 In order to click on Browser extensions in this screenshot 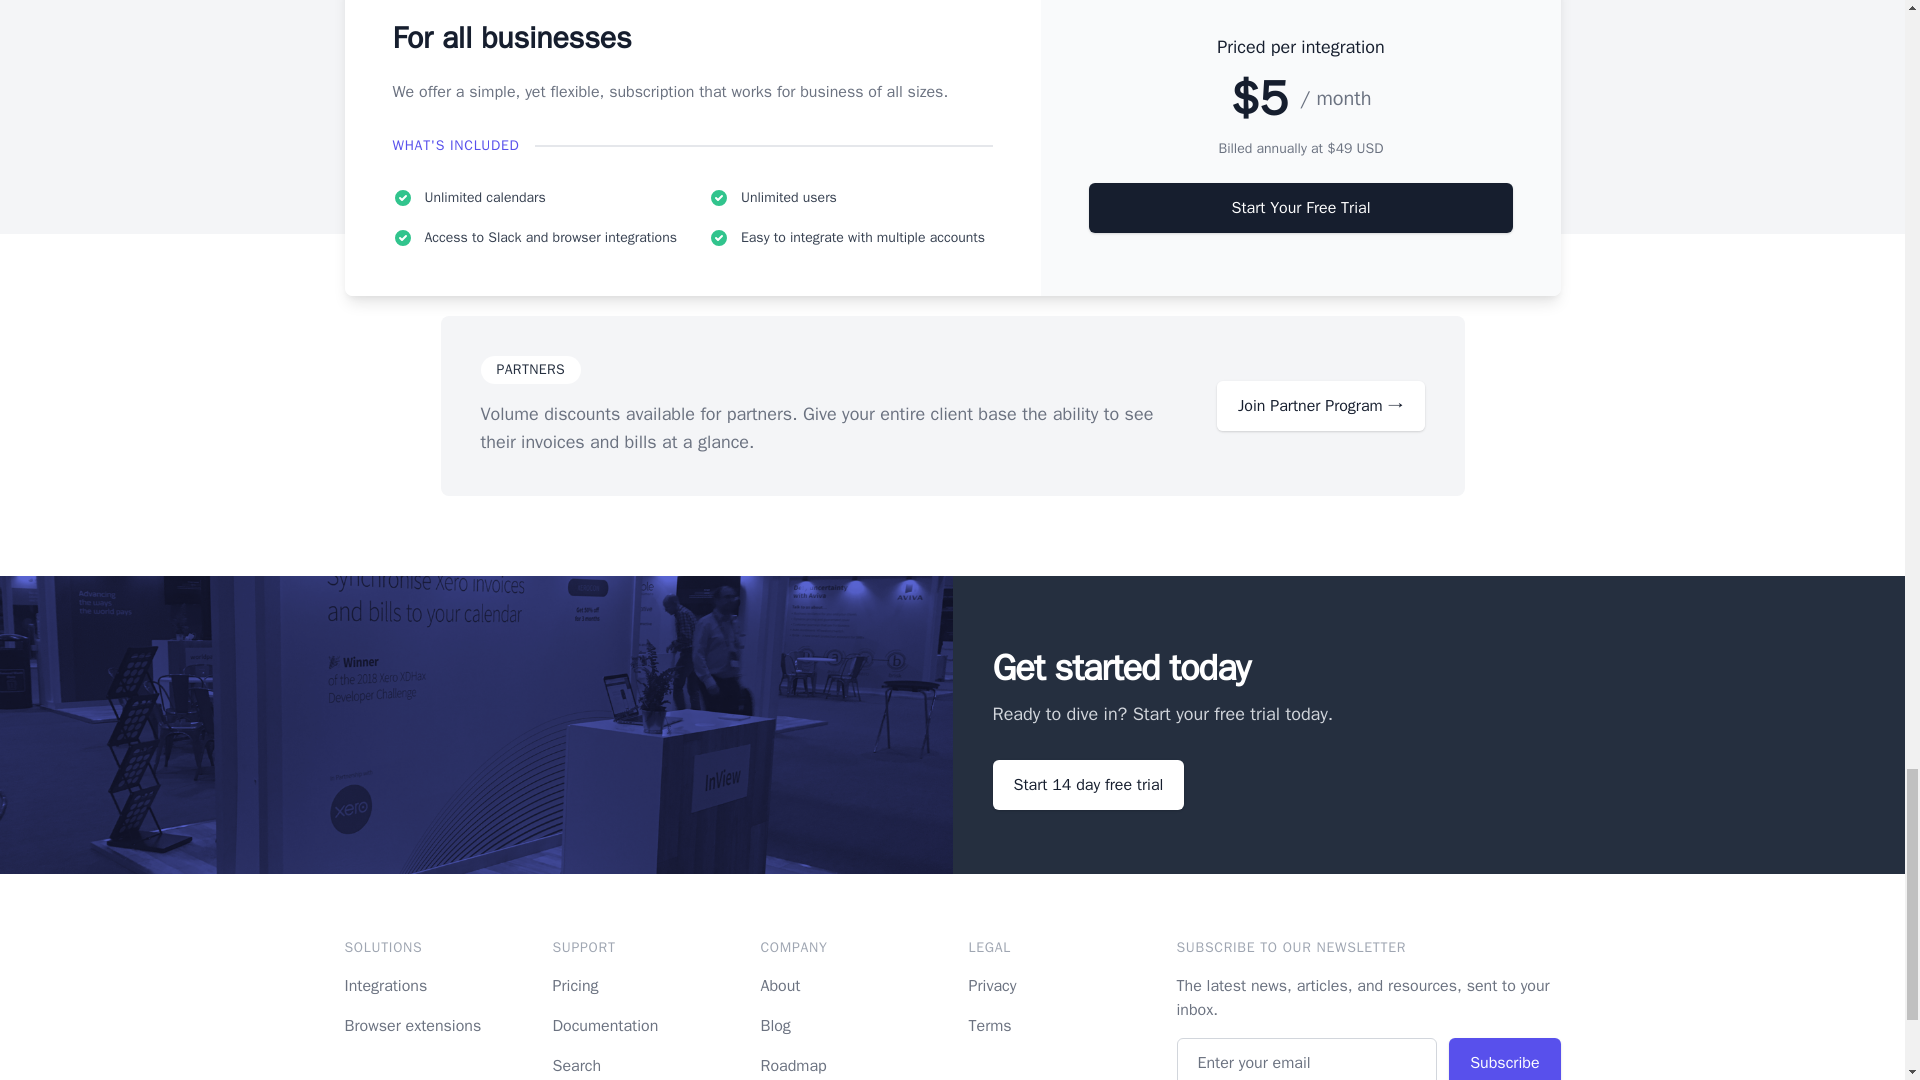, I will do `click(412, 1026)`.